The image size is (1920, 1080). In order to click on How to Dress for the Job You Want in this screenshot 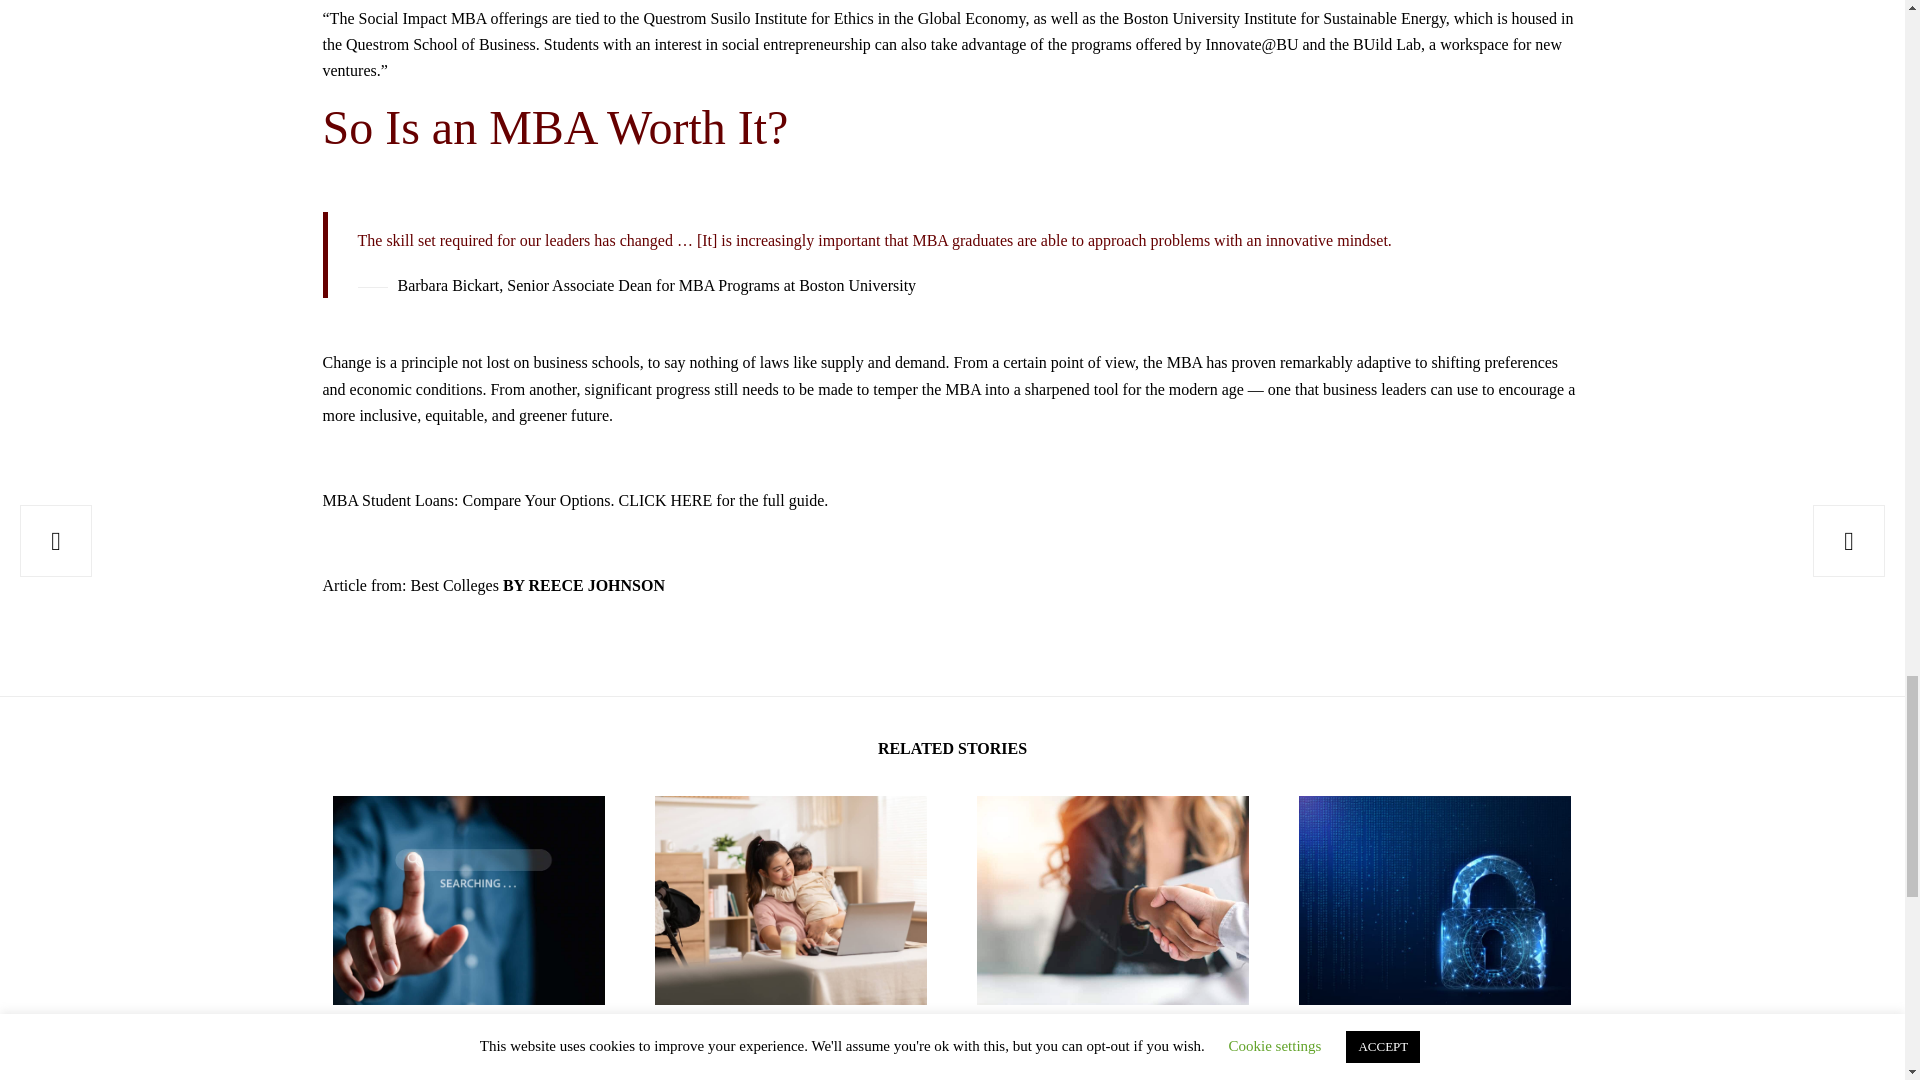, I will do `click(1112, 900)`.